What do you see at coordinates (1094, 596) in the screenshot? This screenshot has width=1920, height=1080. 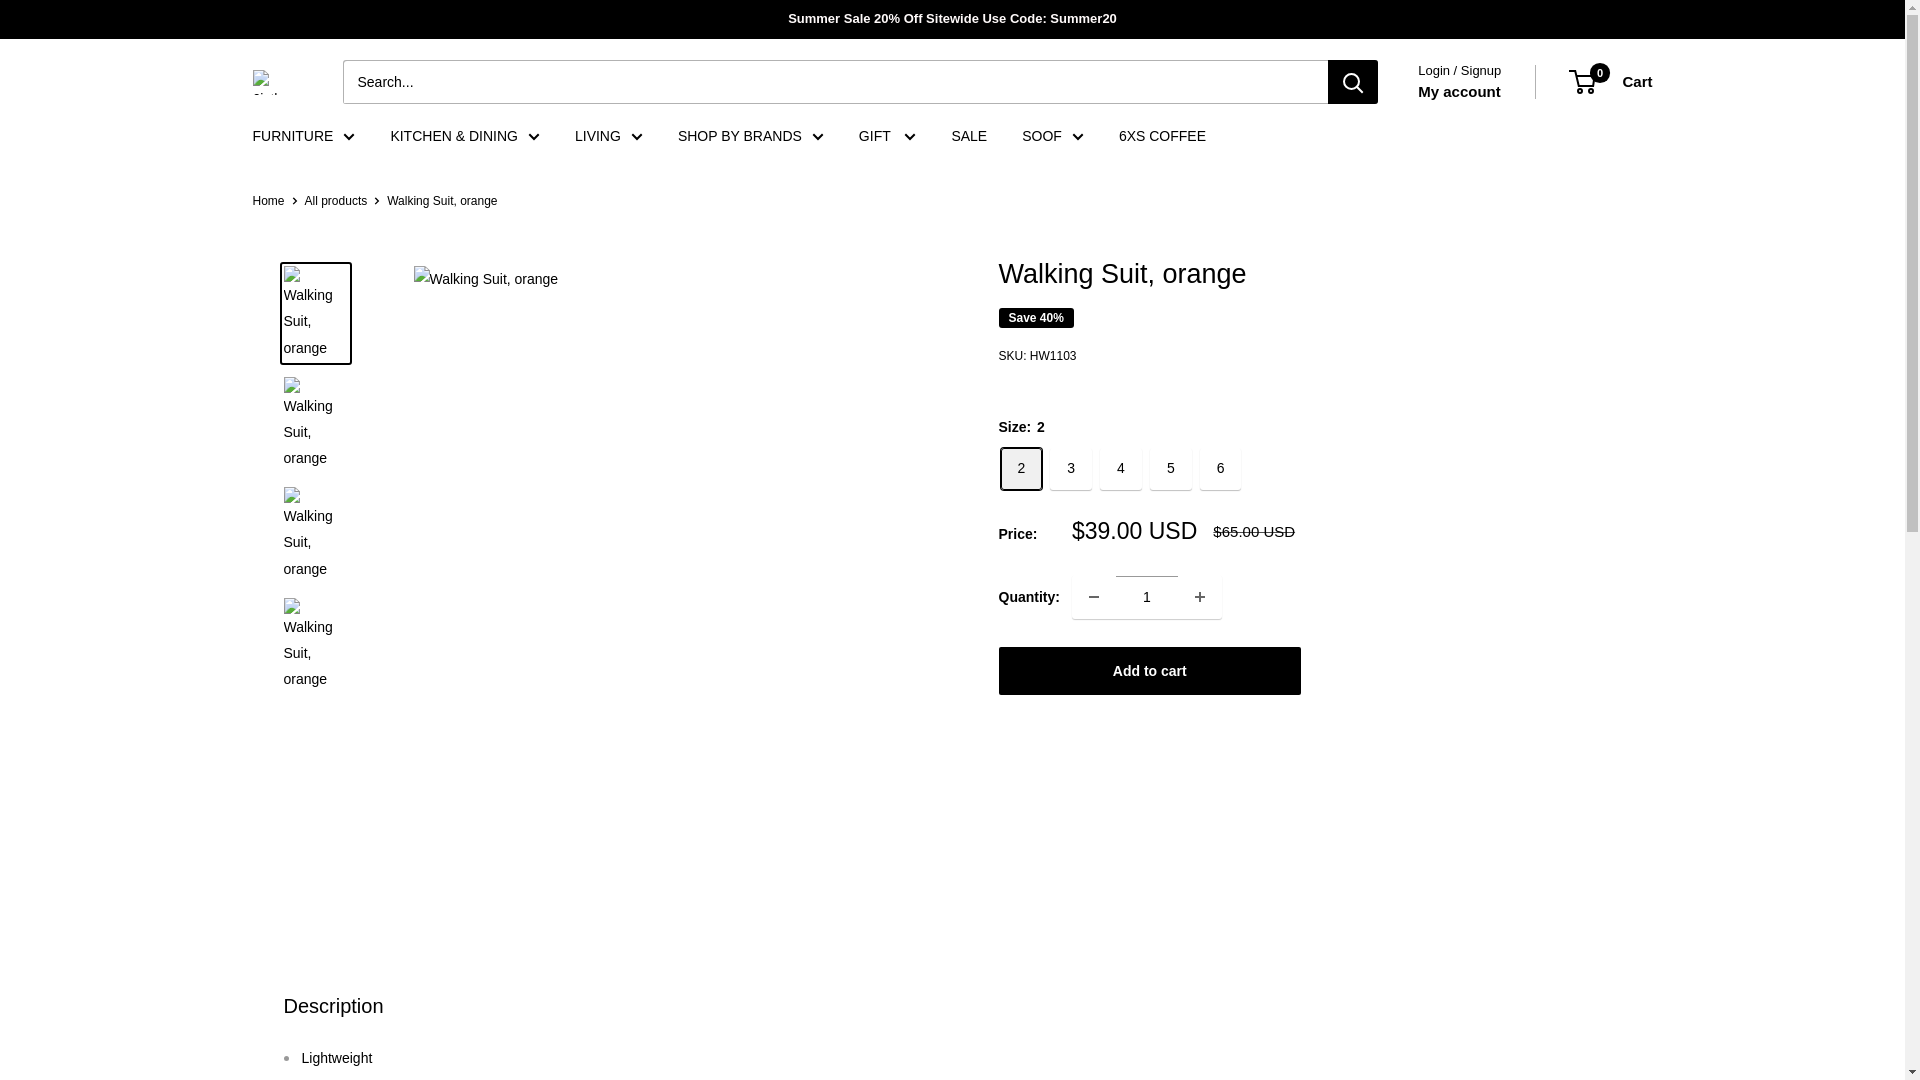 I see `Decrease quantity by 1` at bounding box center [1094, 596].